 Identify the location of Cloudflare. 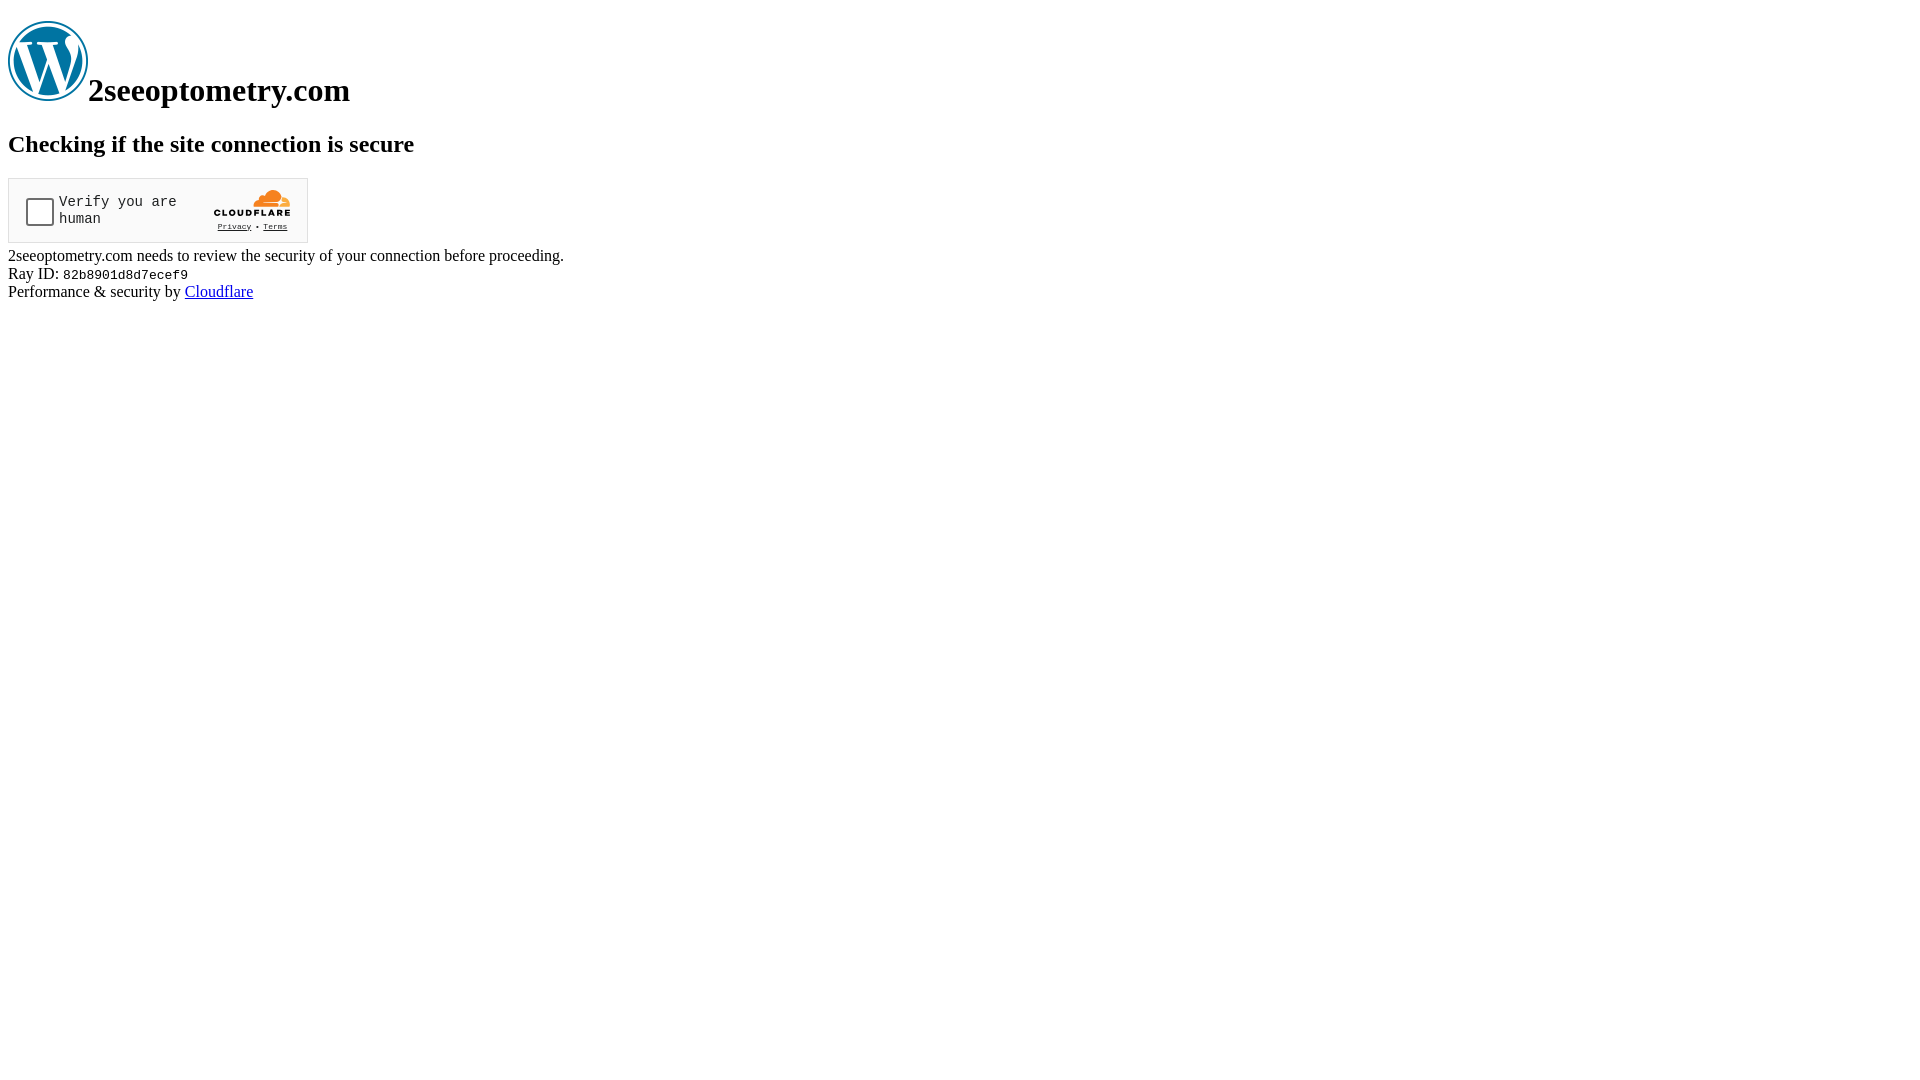
(219, 292).